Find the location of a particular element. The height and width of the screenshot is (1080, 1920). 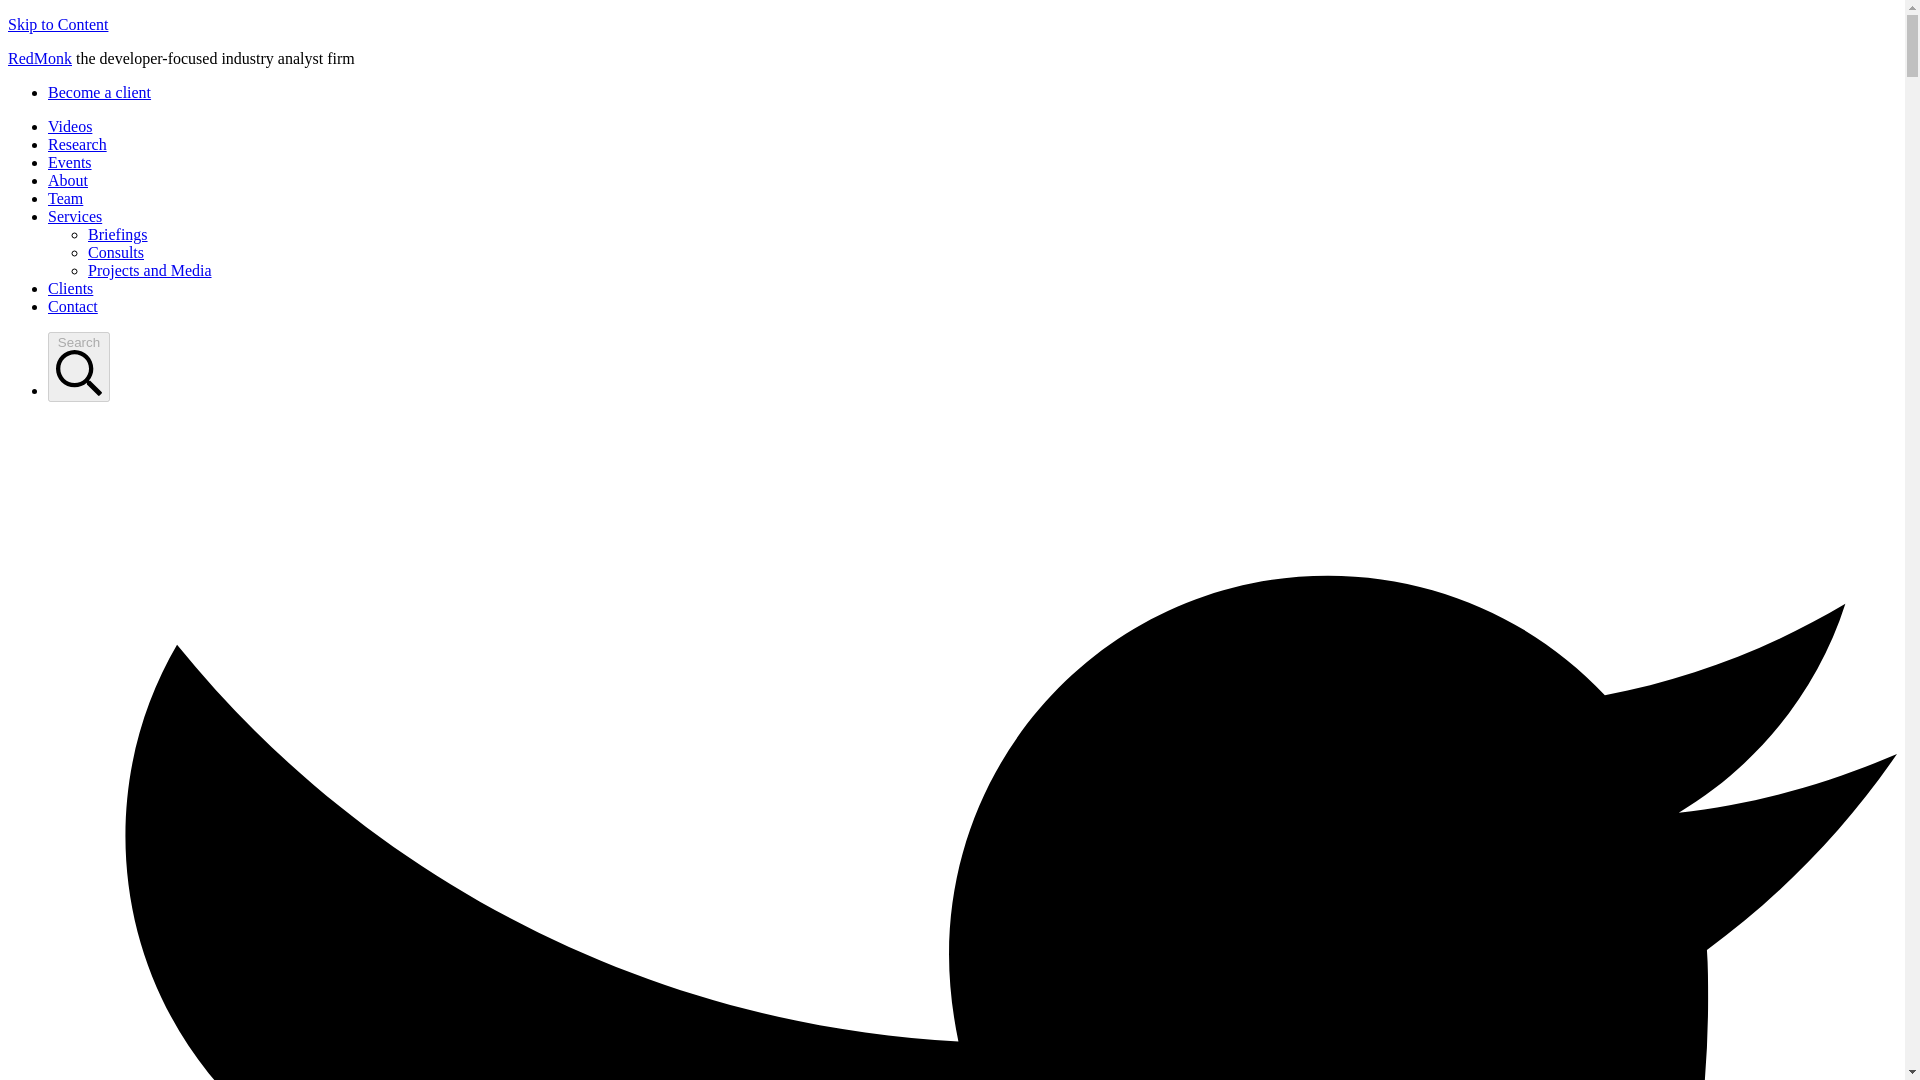

Clients is located at coordinates (70, 288).